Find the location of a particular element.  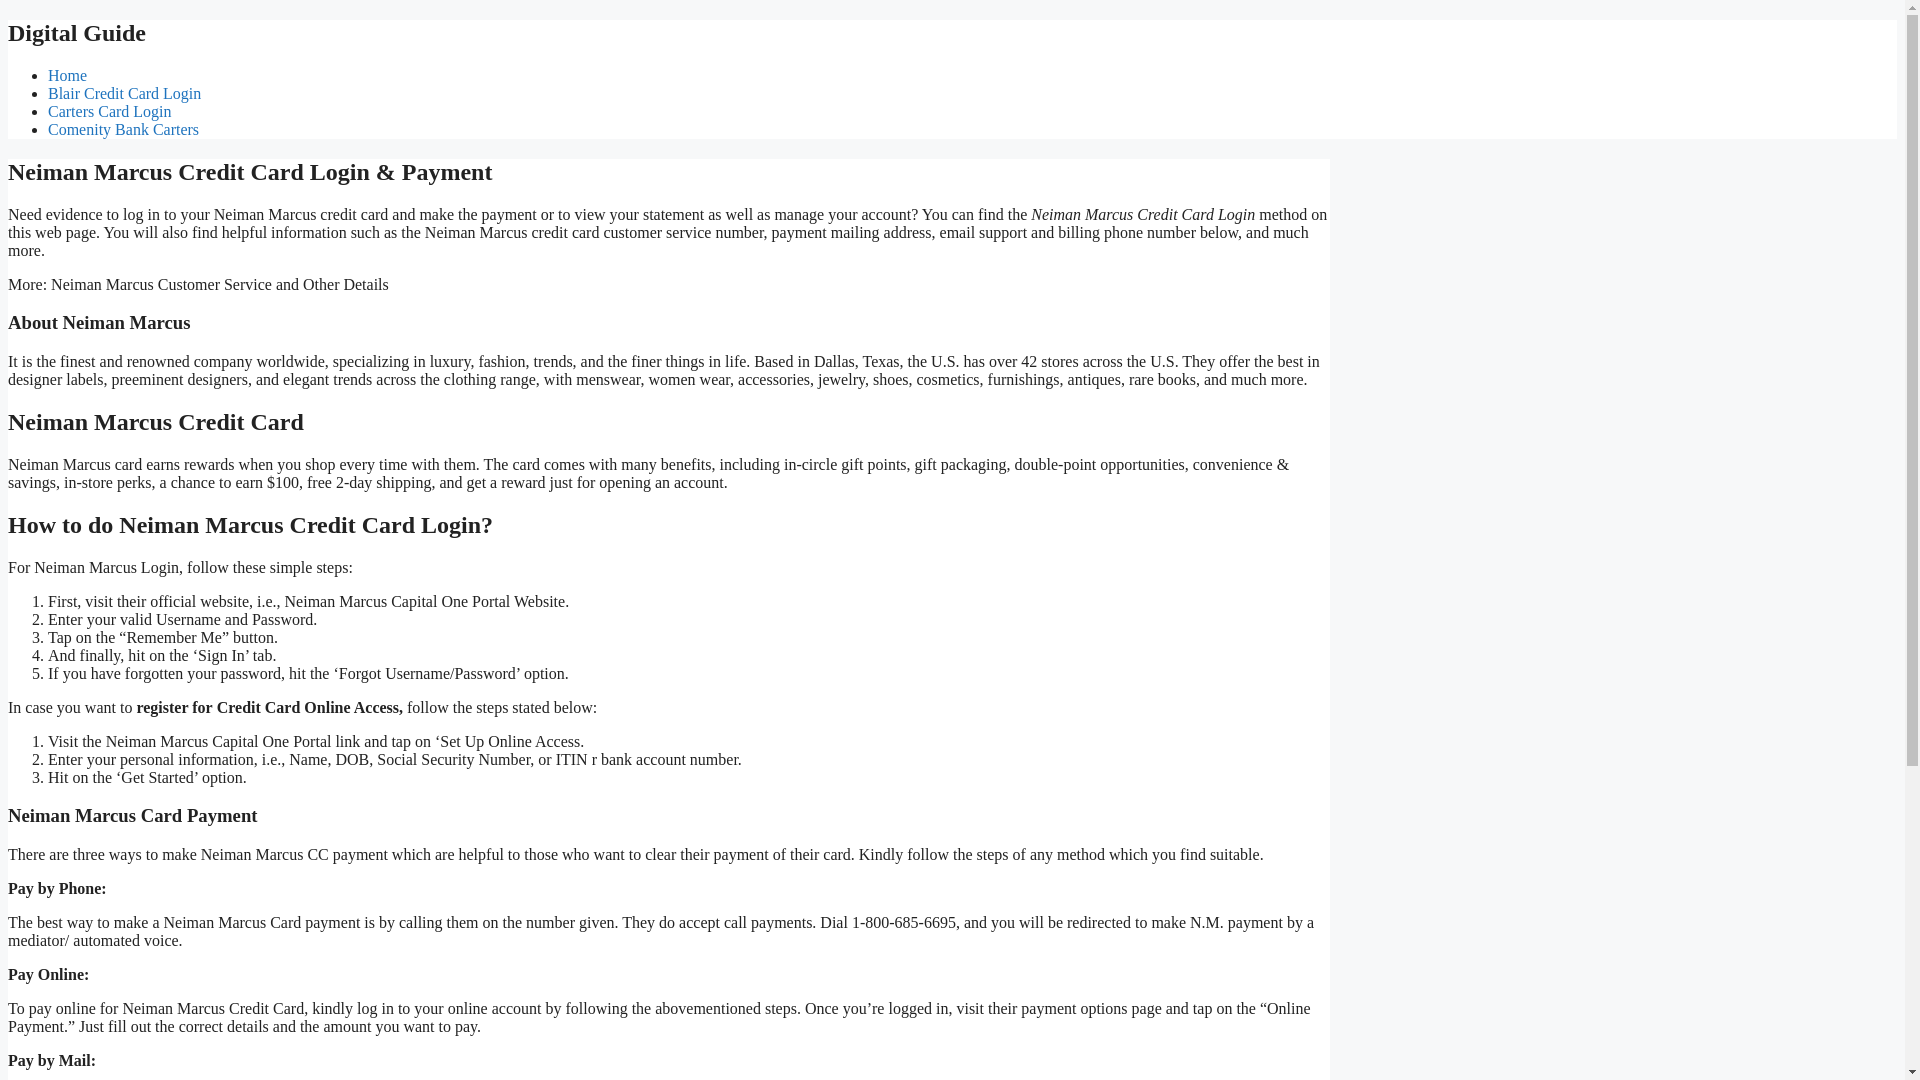

Digital Guide is located at coordinates (76, 33).